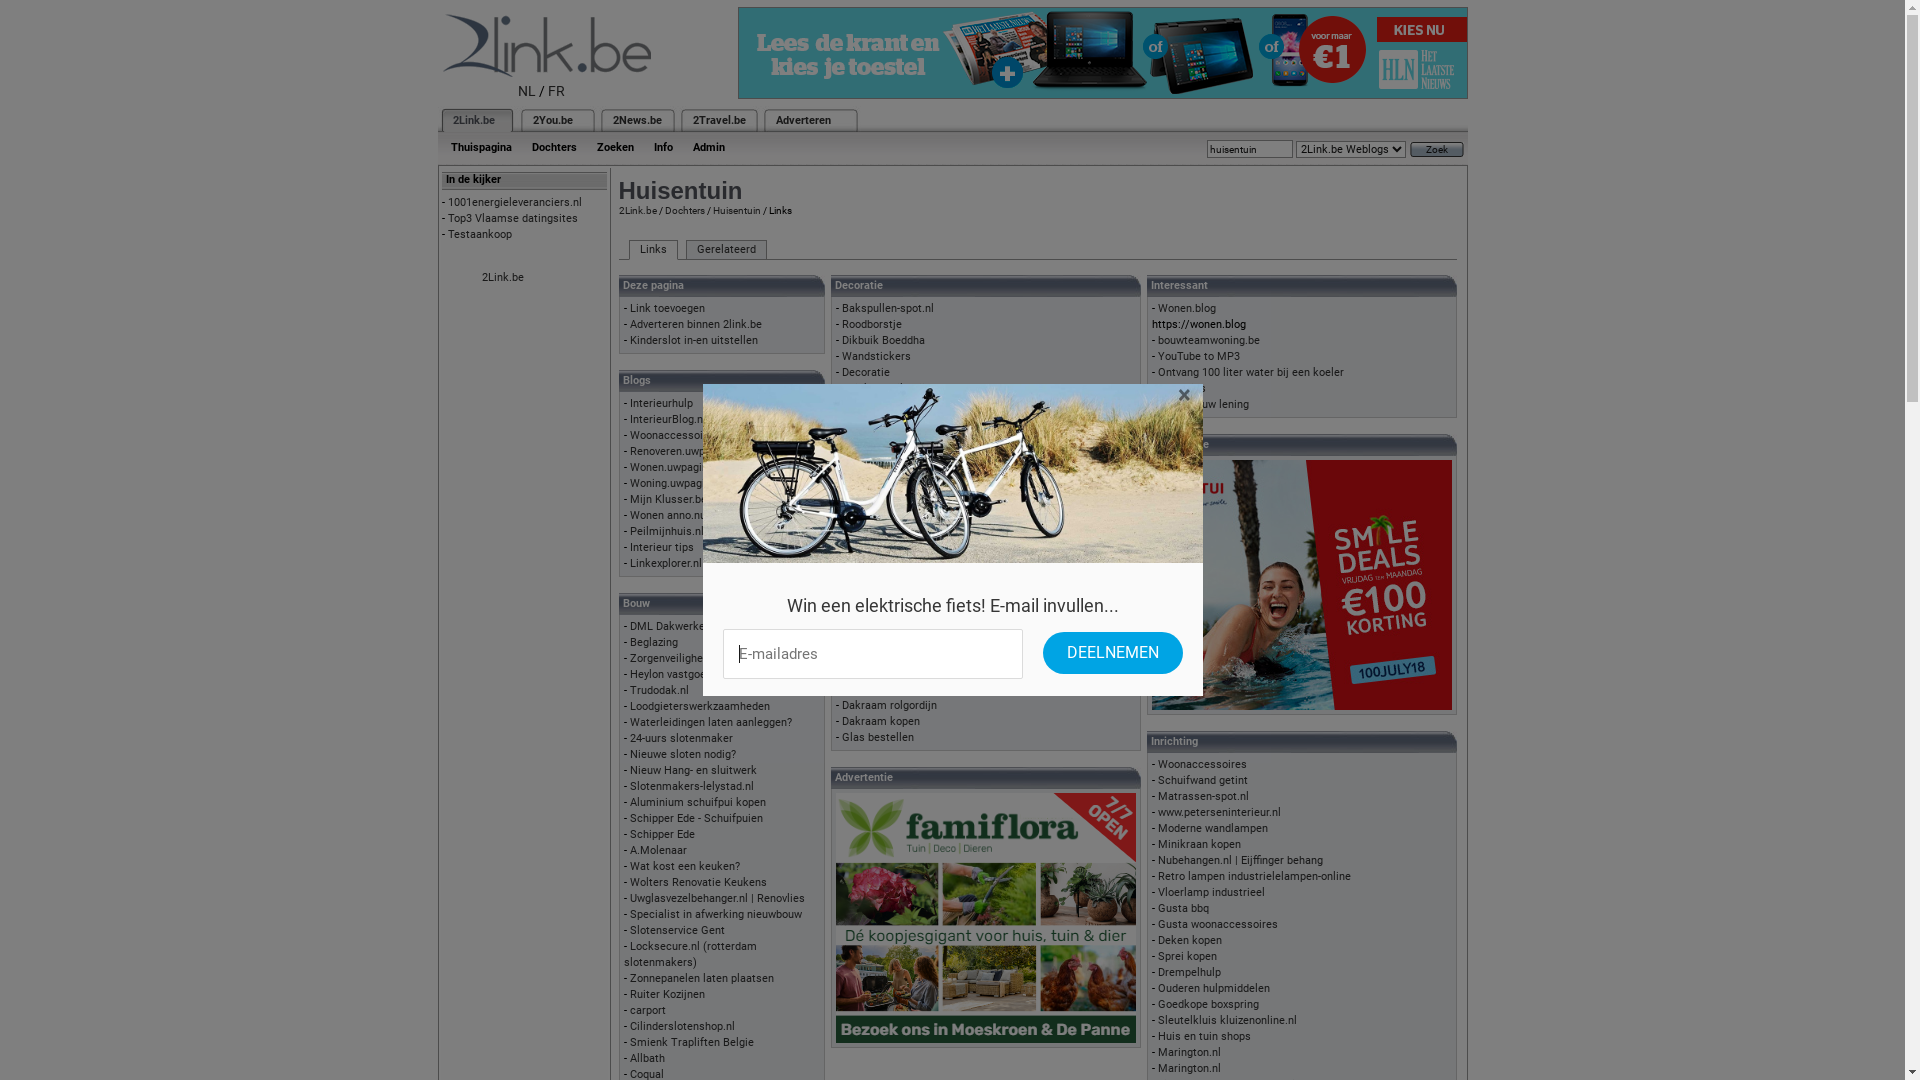 This screenshot has height=1080, width=1920. Describe the element at coordinates (698, 802) in the screenshot. I see `Aluminium schuifpui kopen` at that location.